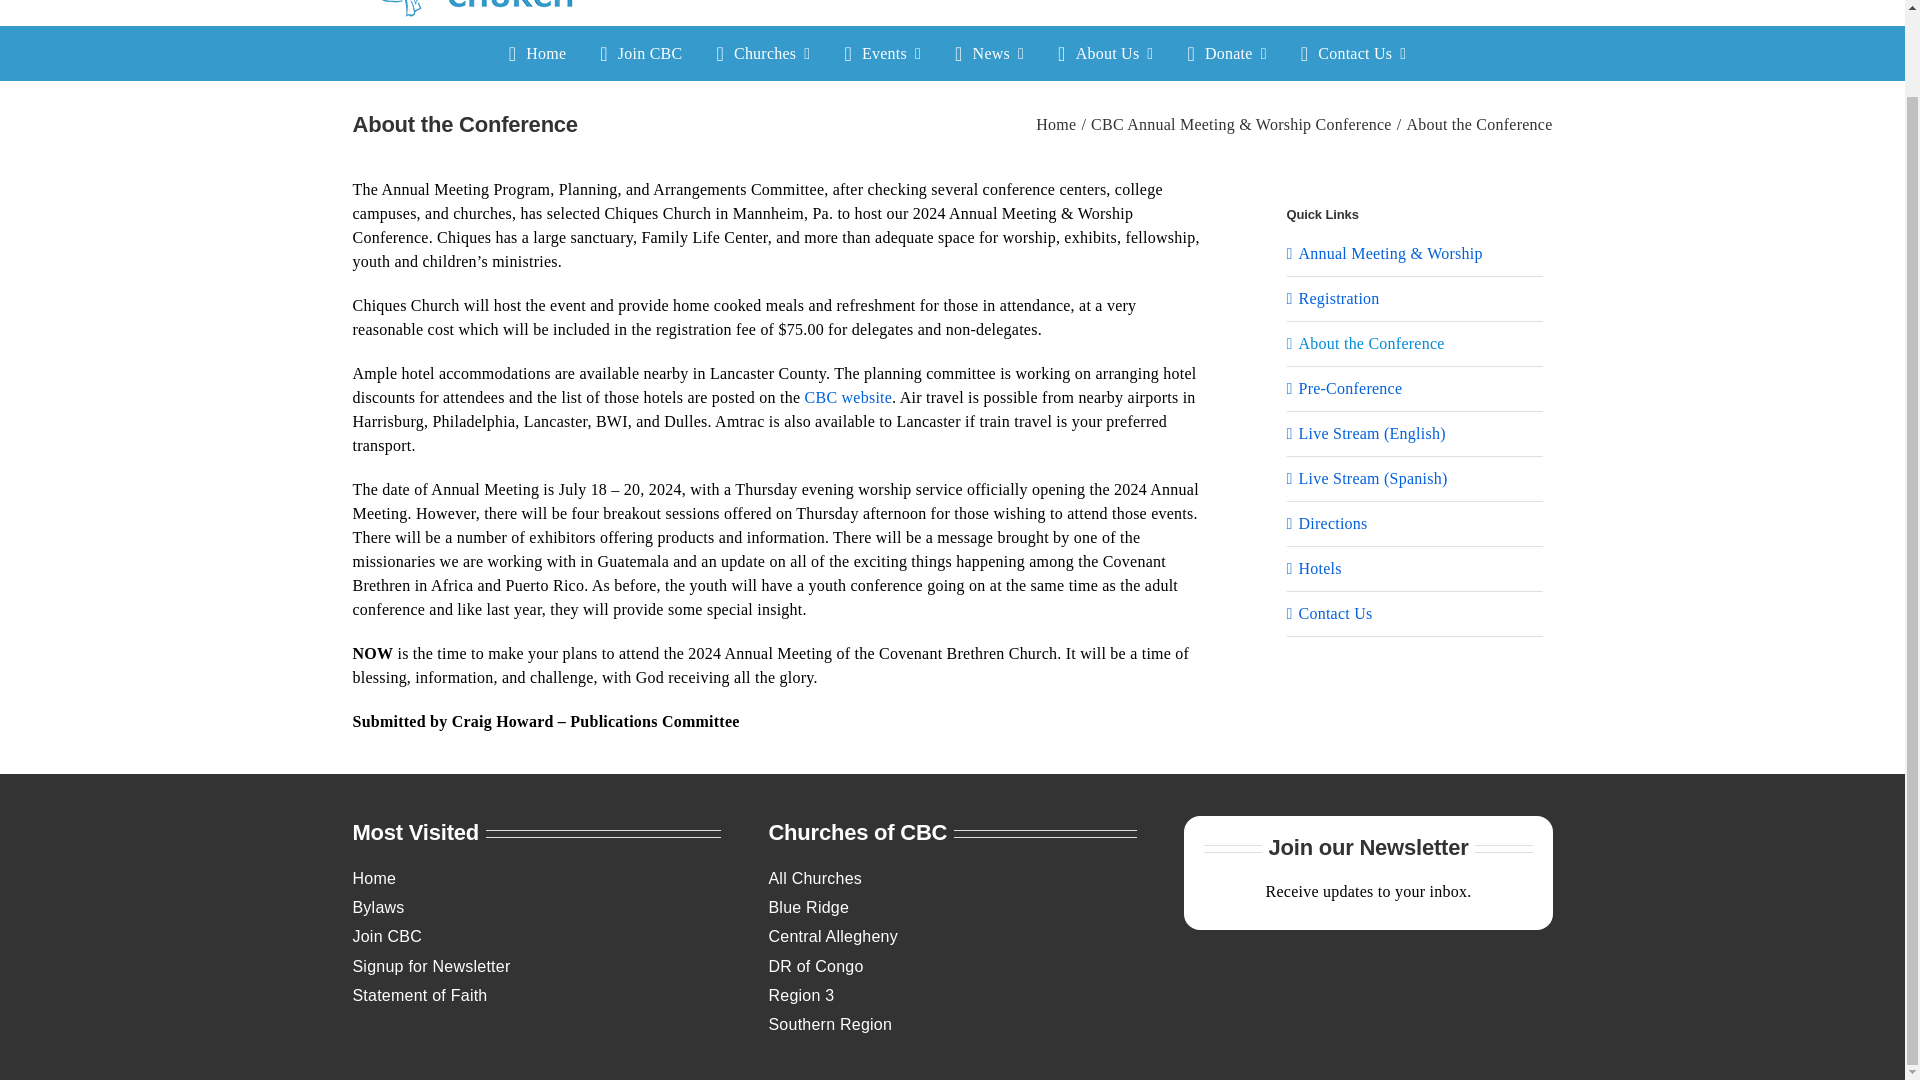 The image size is (1920, 1080). I want to click on Events, so click(877, 53).